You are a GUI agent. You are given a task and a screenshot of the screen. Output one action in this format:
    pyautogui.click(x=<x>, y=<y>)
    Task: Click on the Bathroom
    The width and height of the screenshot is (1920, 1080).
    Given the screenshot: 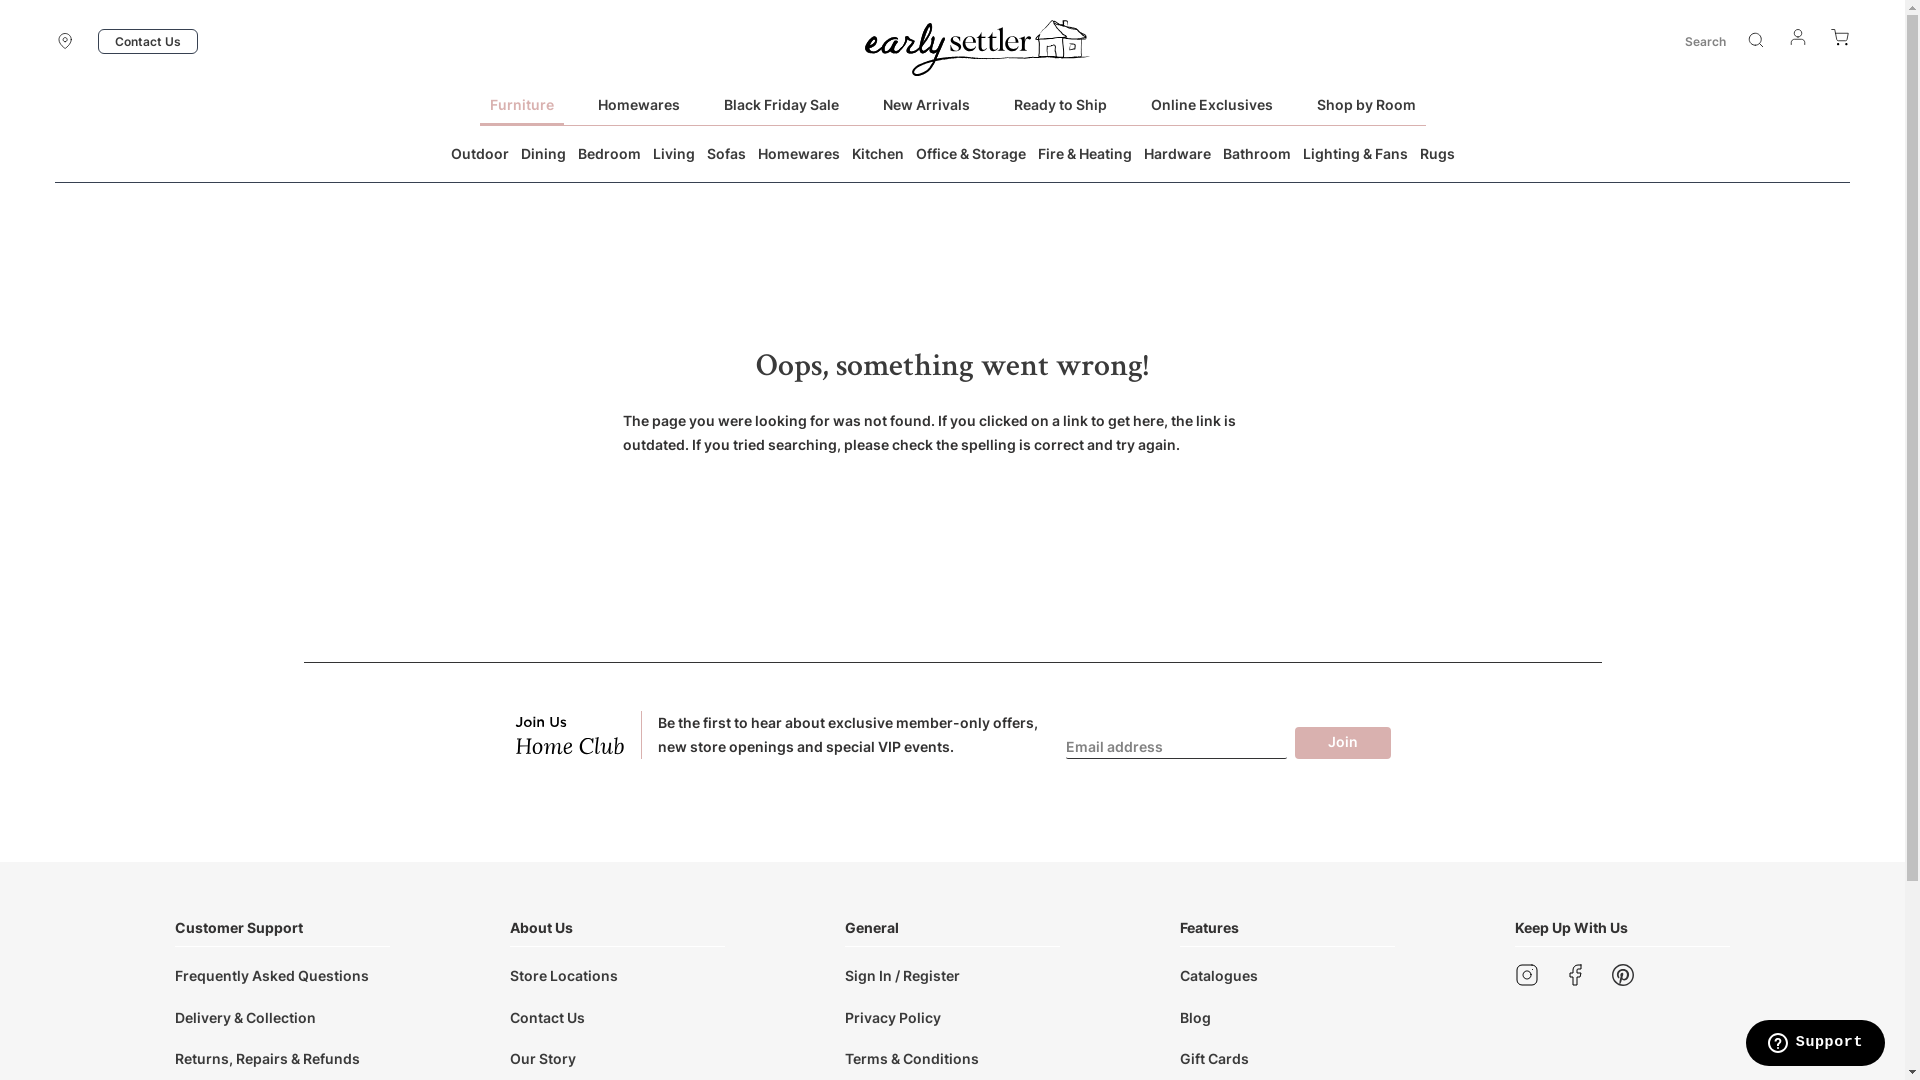 What is the action you would take?
    pyautogui.click(x=1256, y=154)
    